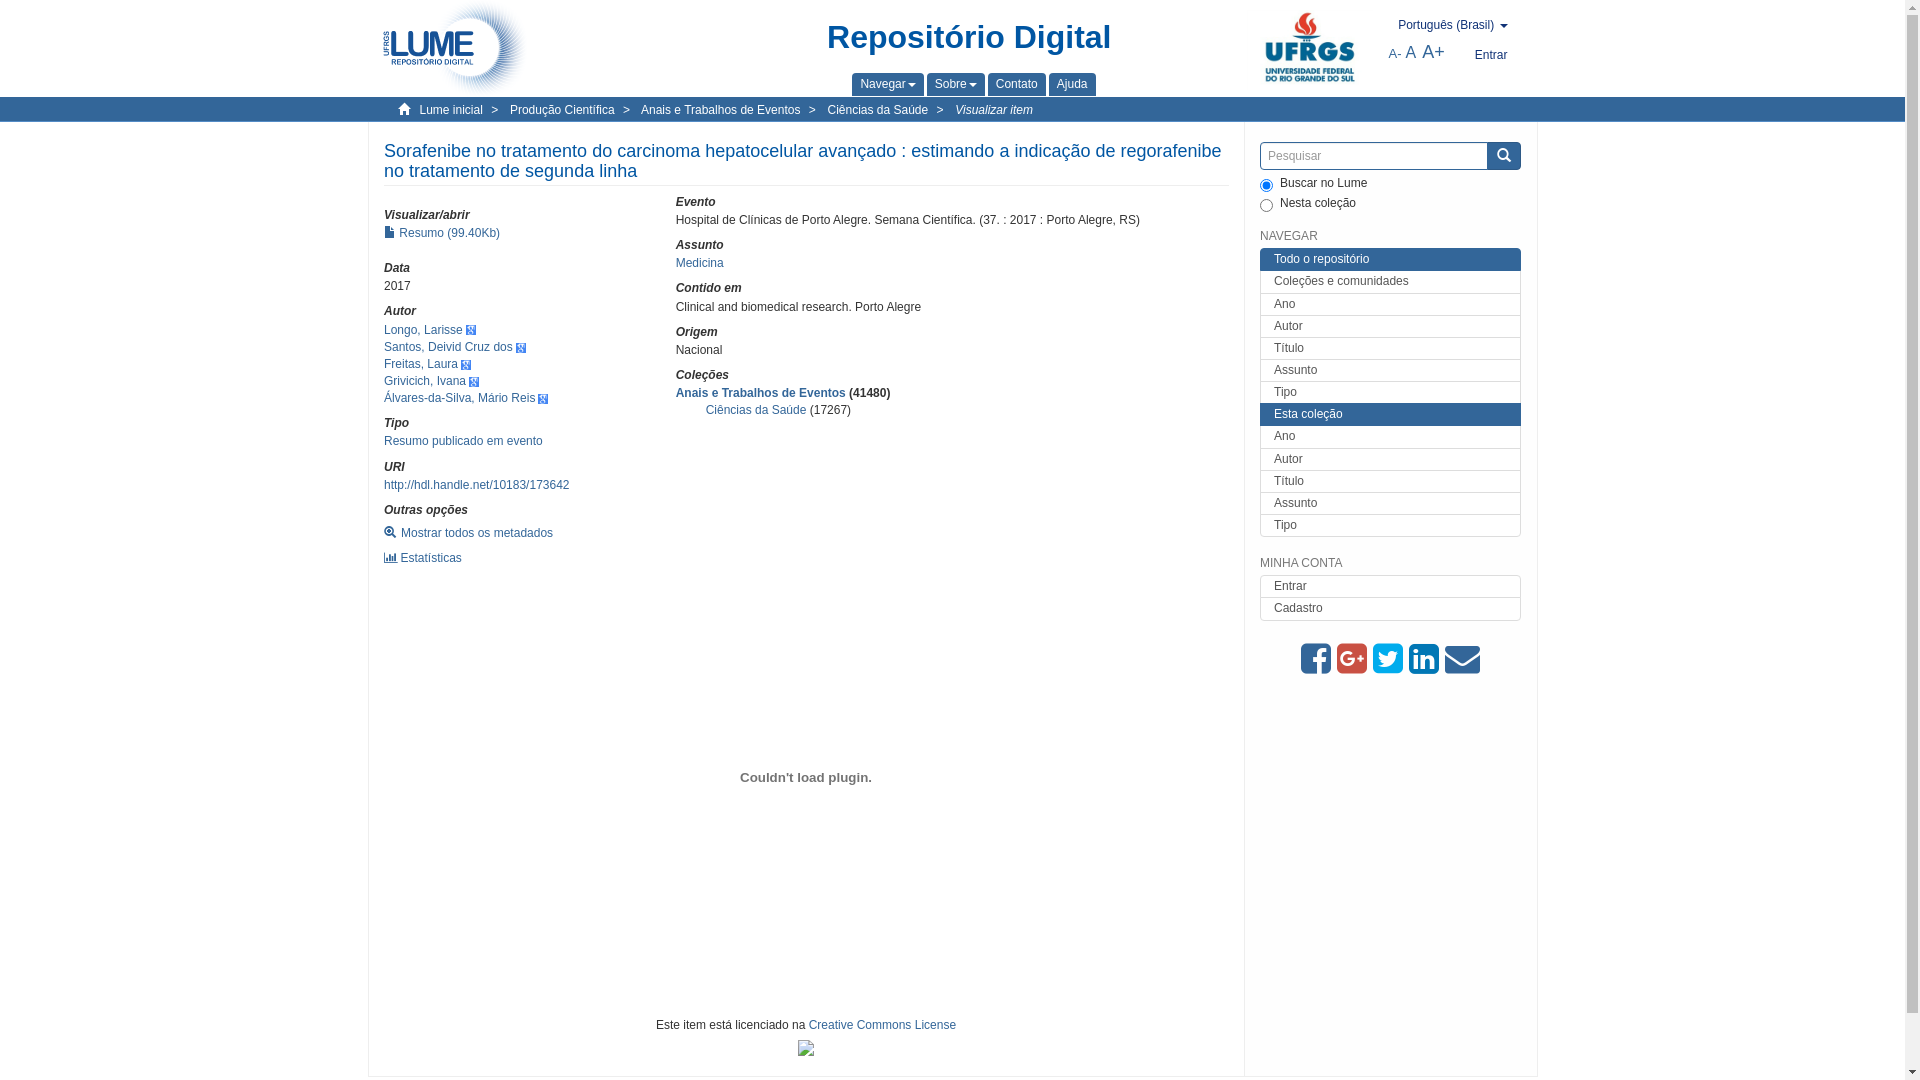 Image resolution: width=1920 pixels, height=1080 pixels. Describe the element at coordinates (1390, 504) in the screenshot. I see `Assunto` at that location.